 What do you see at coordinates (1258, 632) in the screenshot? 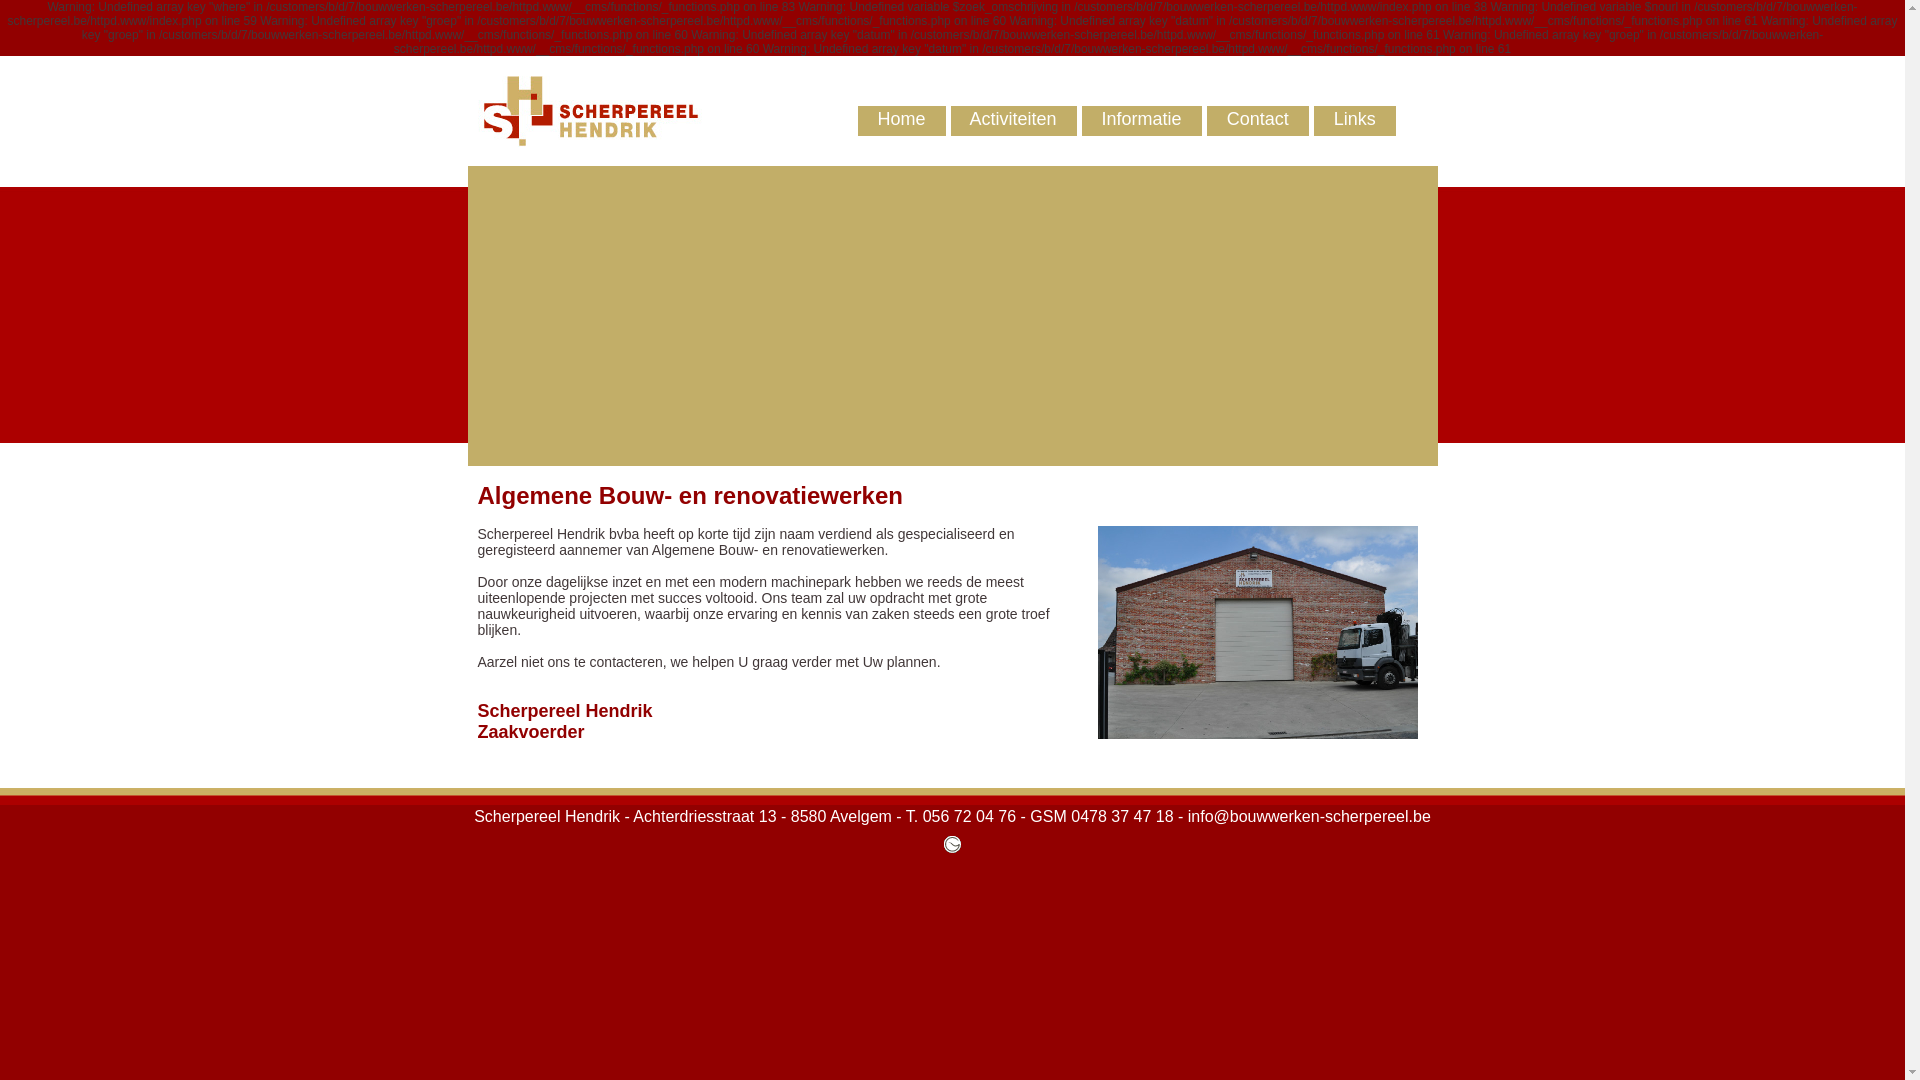
I see `oprit` at bounding box center [1258, 632].